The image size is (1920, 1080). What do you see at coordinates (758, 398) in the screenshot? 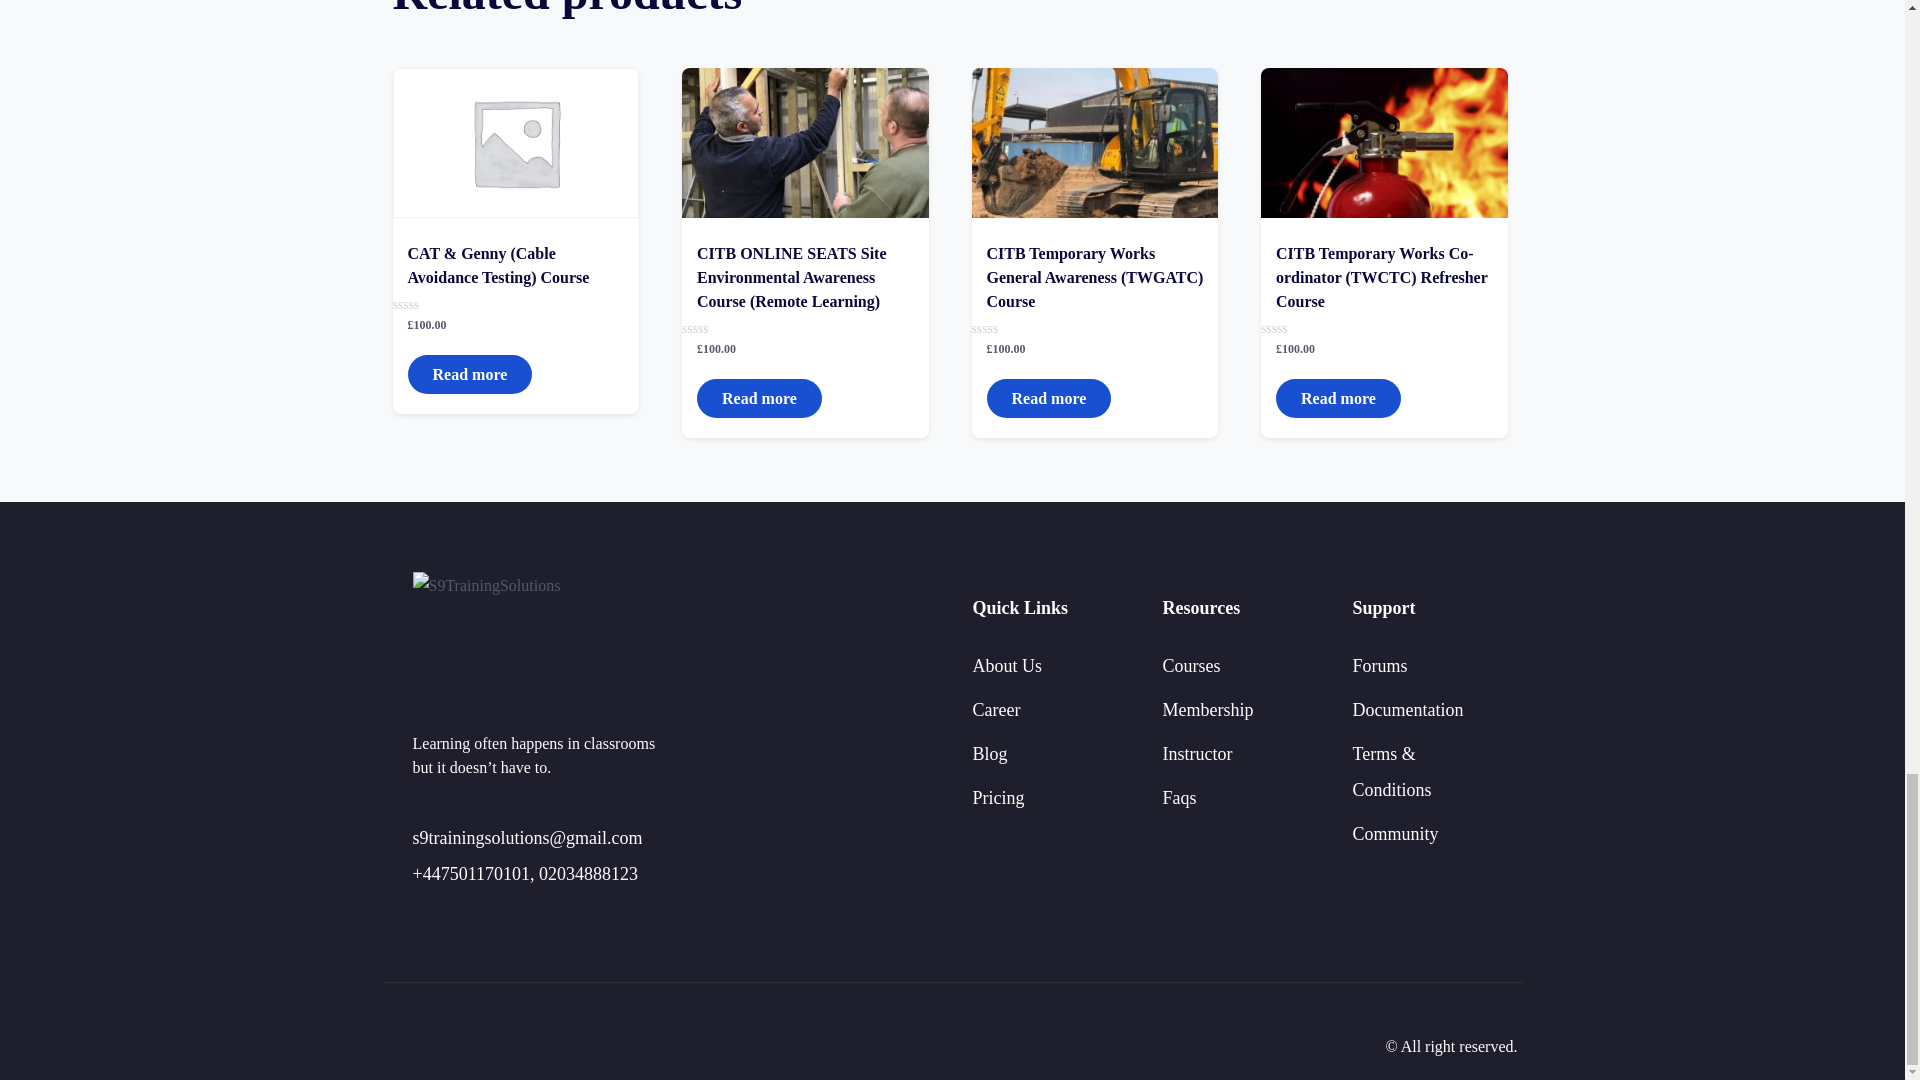
I see `Read more` at bounding box center [758, 398].